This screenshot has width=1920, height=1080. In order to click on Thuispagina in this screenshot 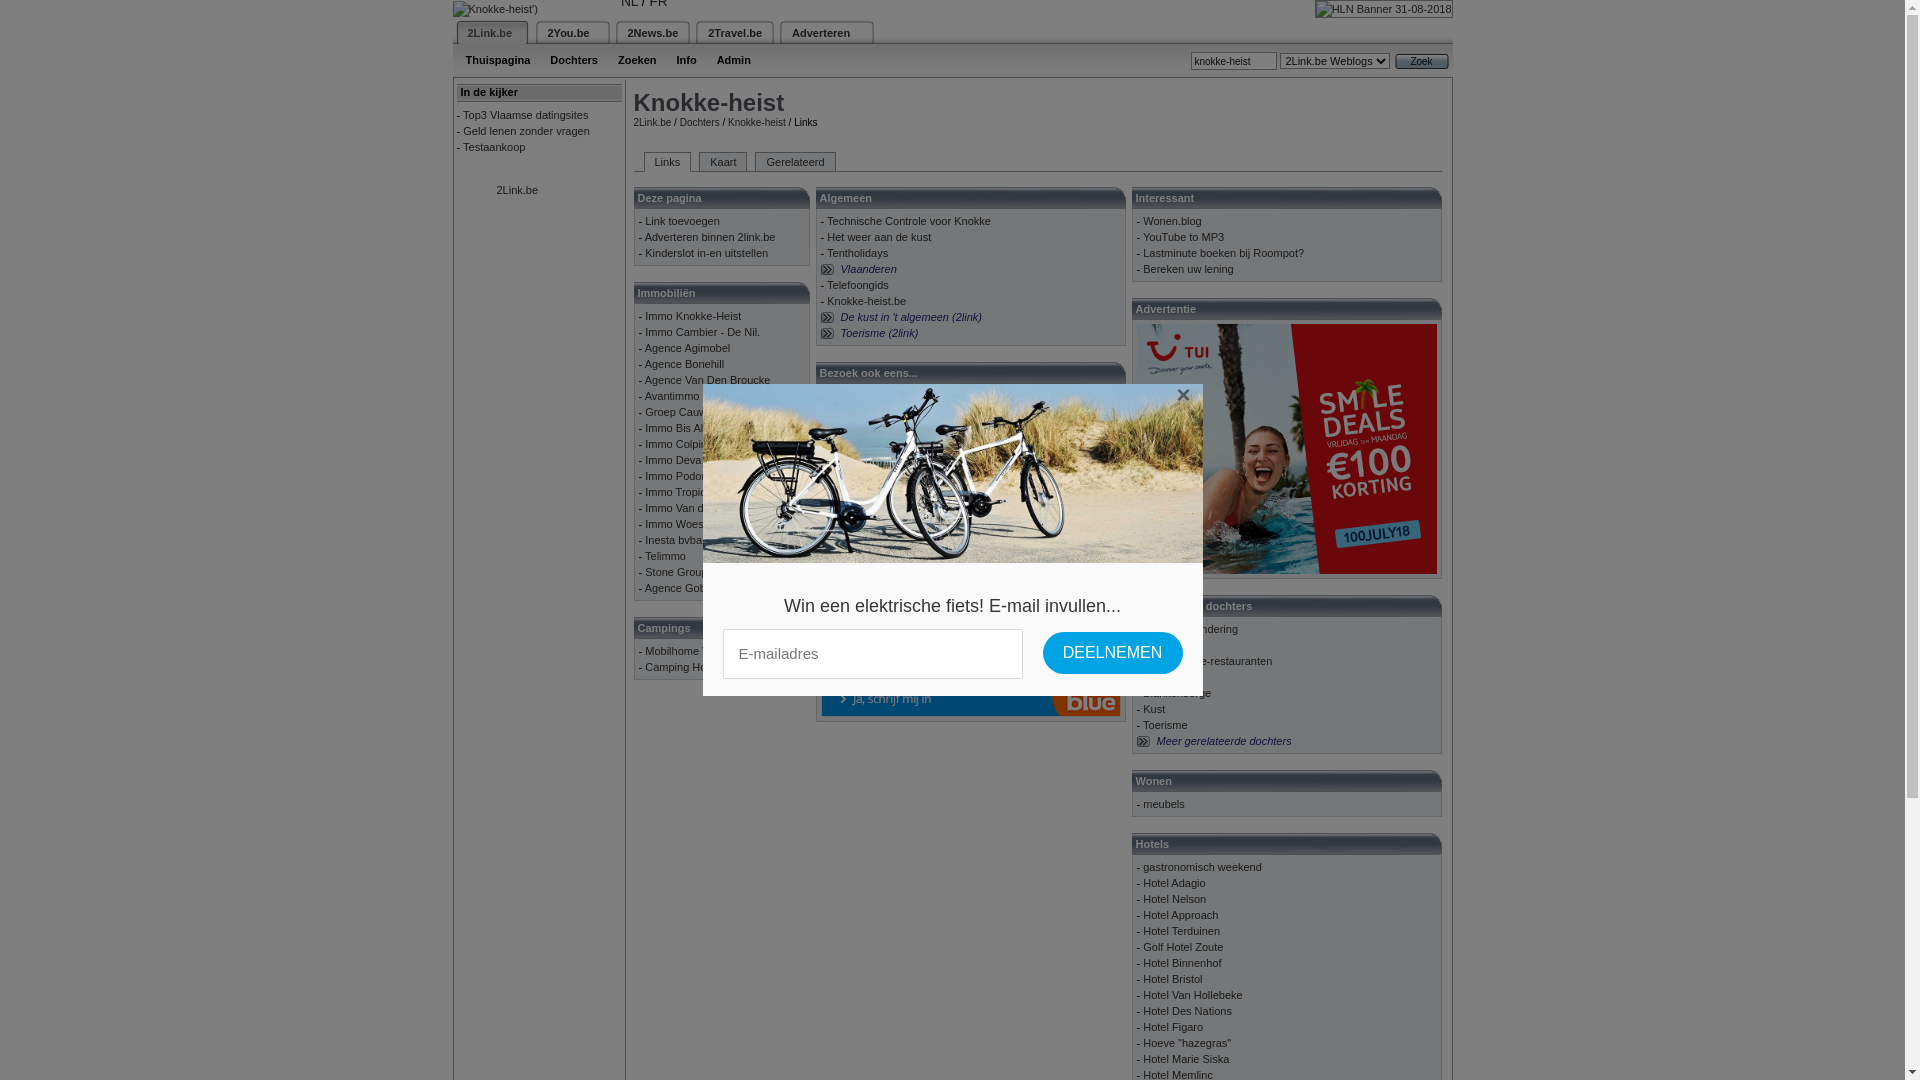, I will do `click(498, 60)`.